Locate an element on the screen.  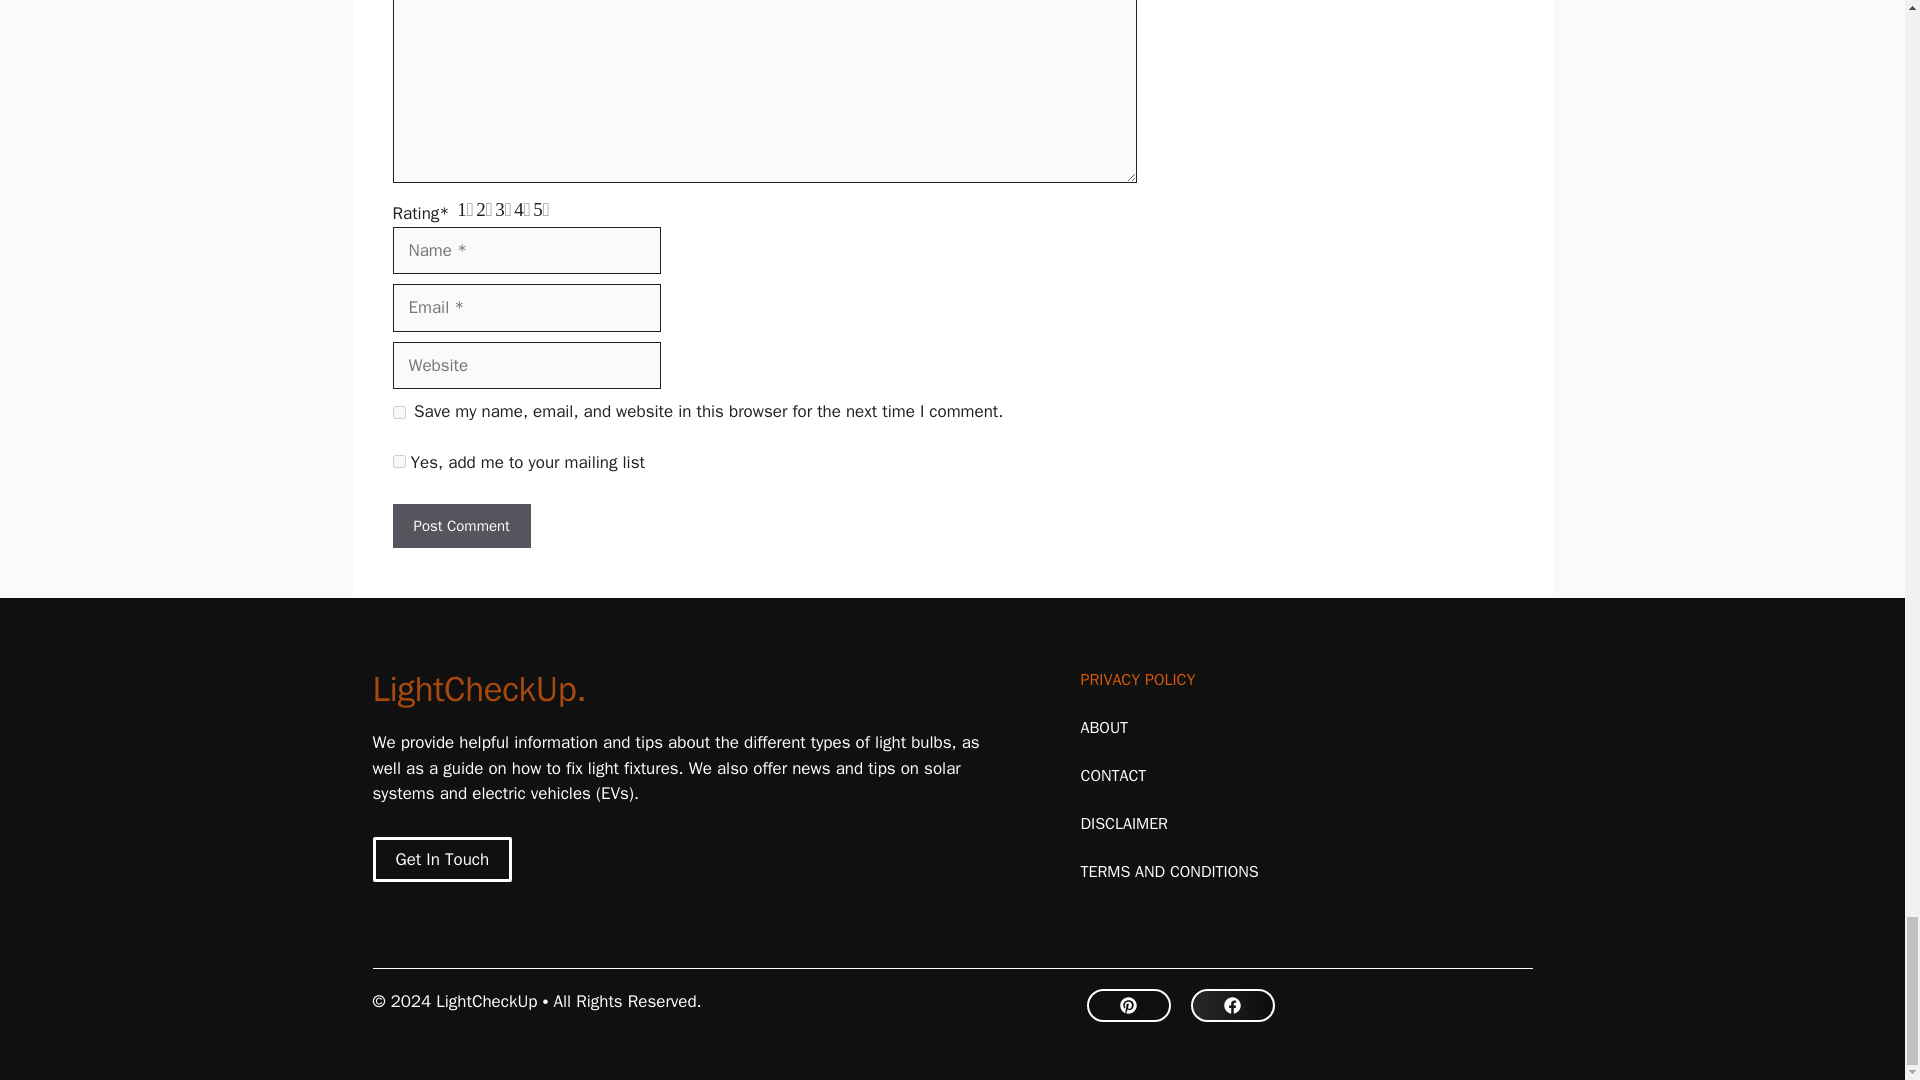
Post Comment is located at coordinates (460, 526).